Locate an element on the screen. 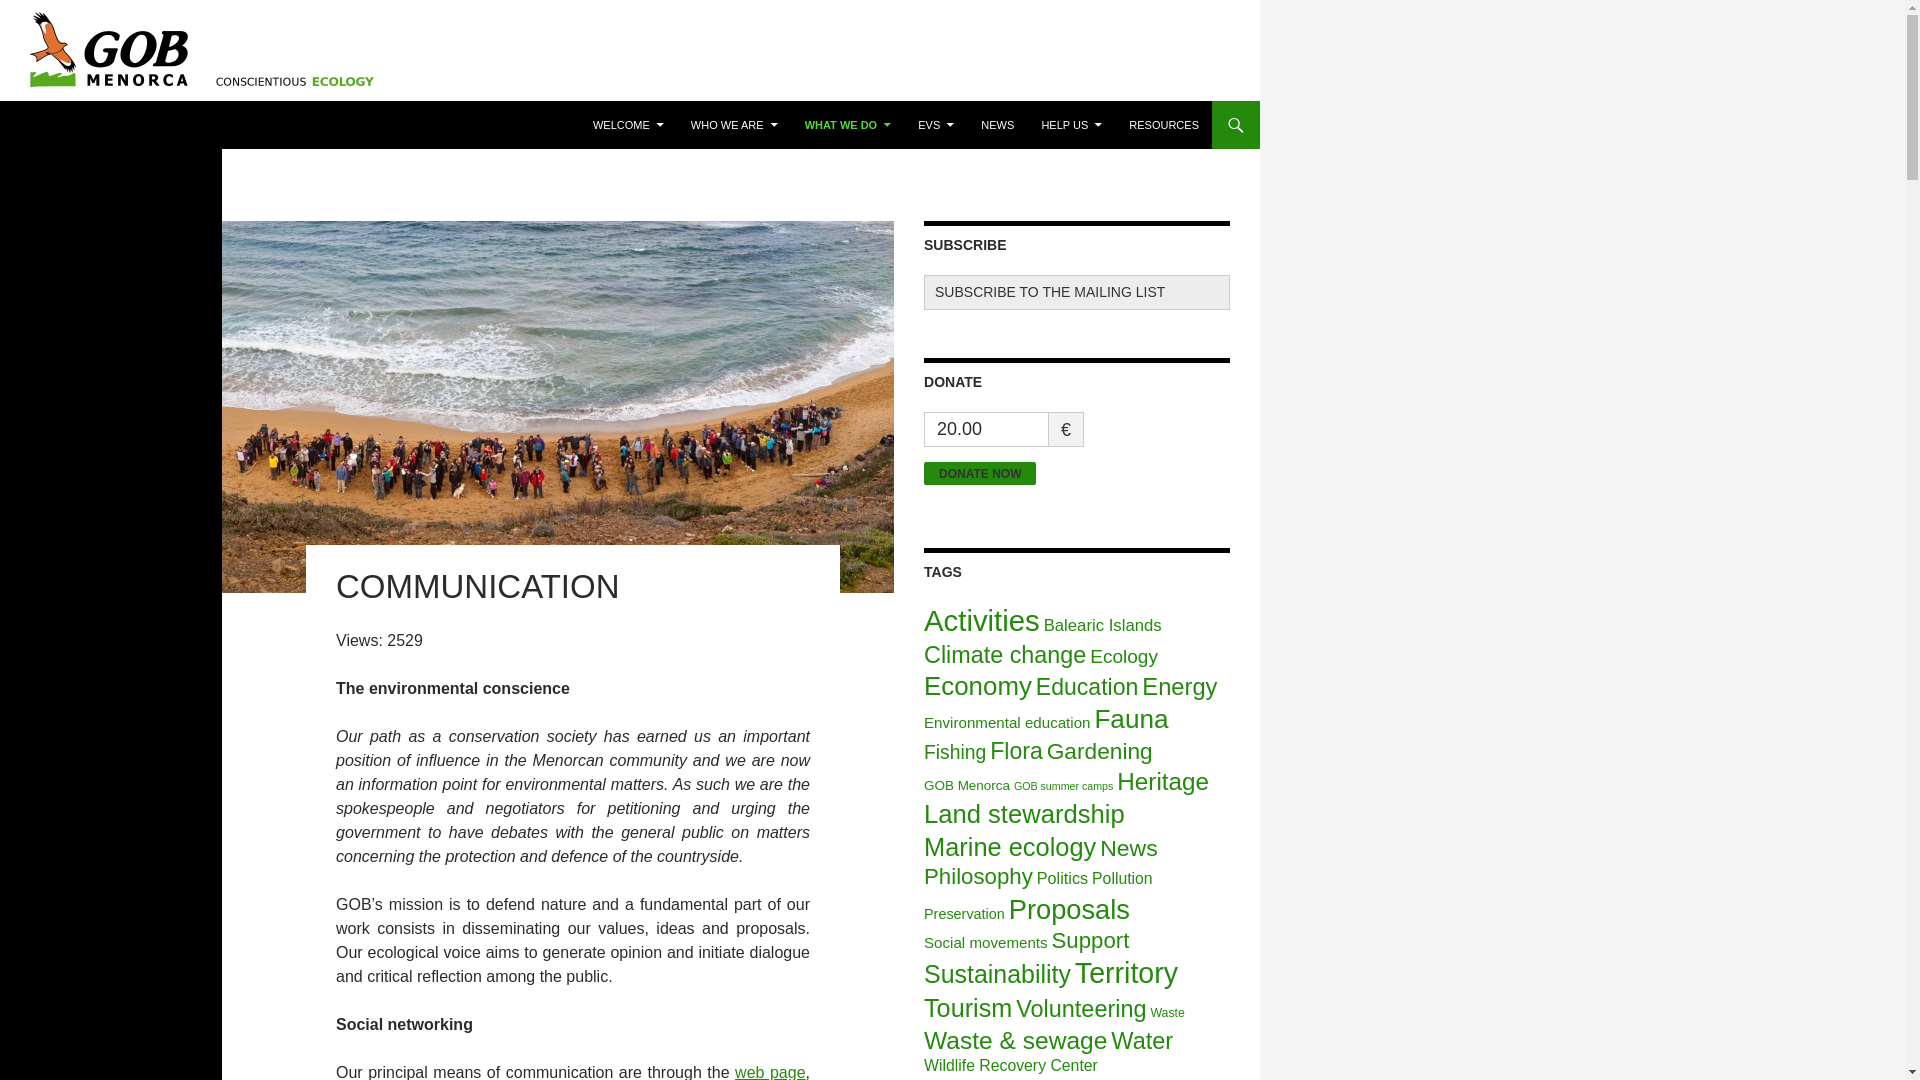 The height and width of the screenshot is (1080, 1920). WHO WE ARE is located at coordinates (734, 125).